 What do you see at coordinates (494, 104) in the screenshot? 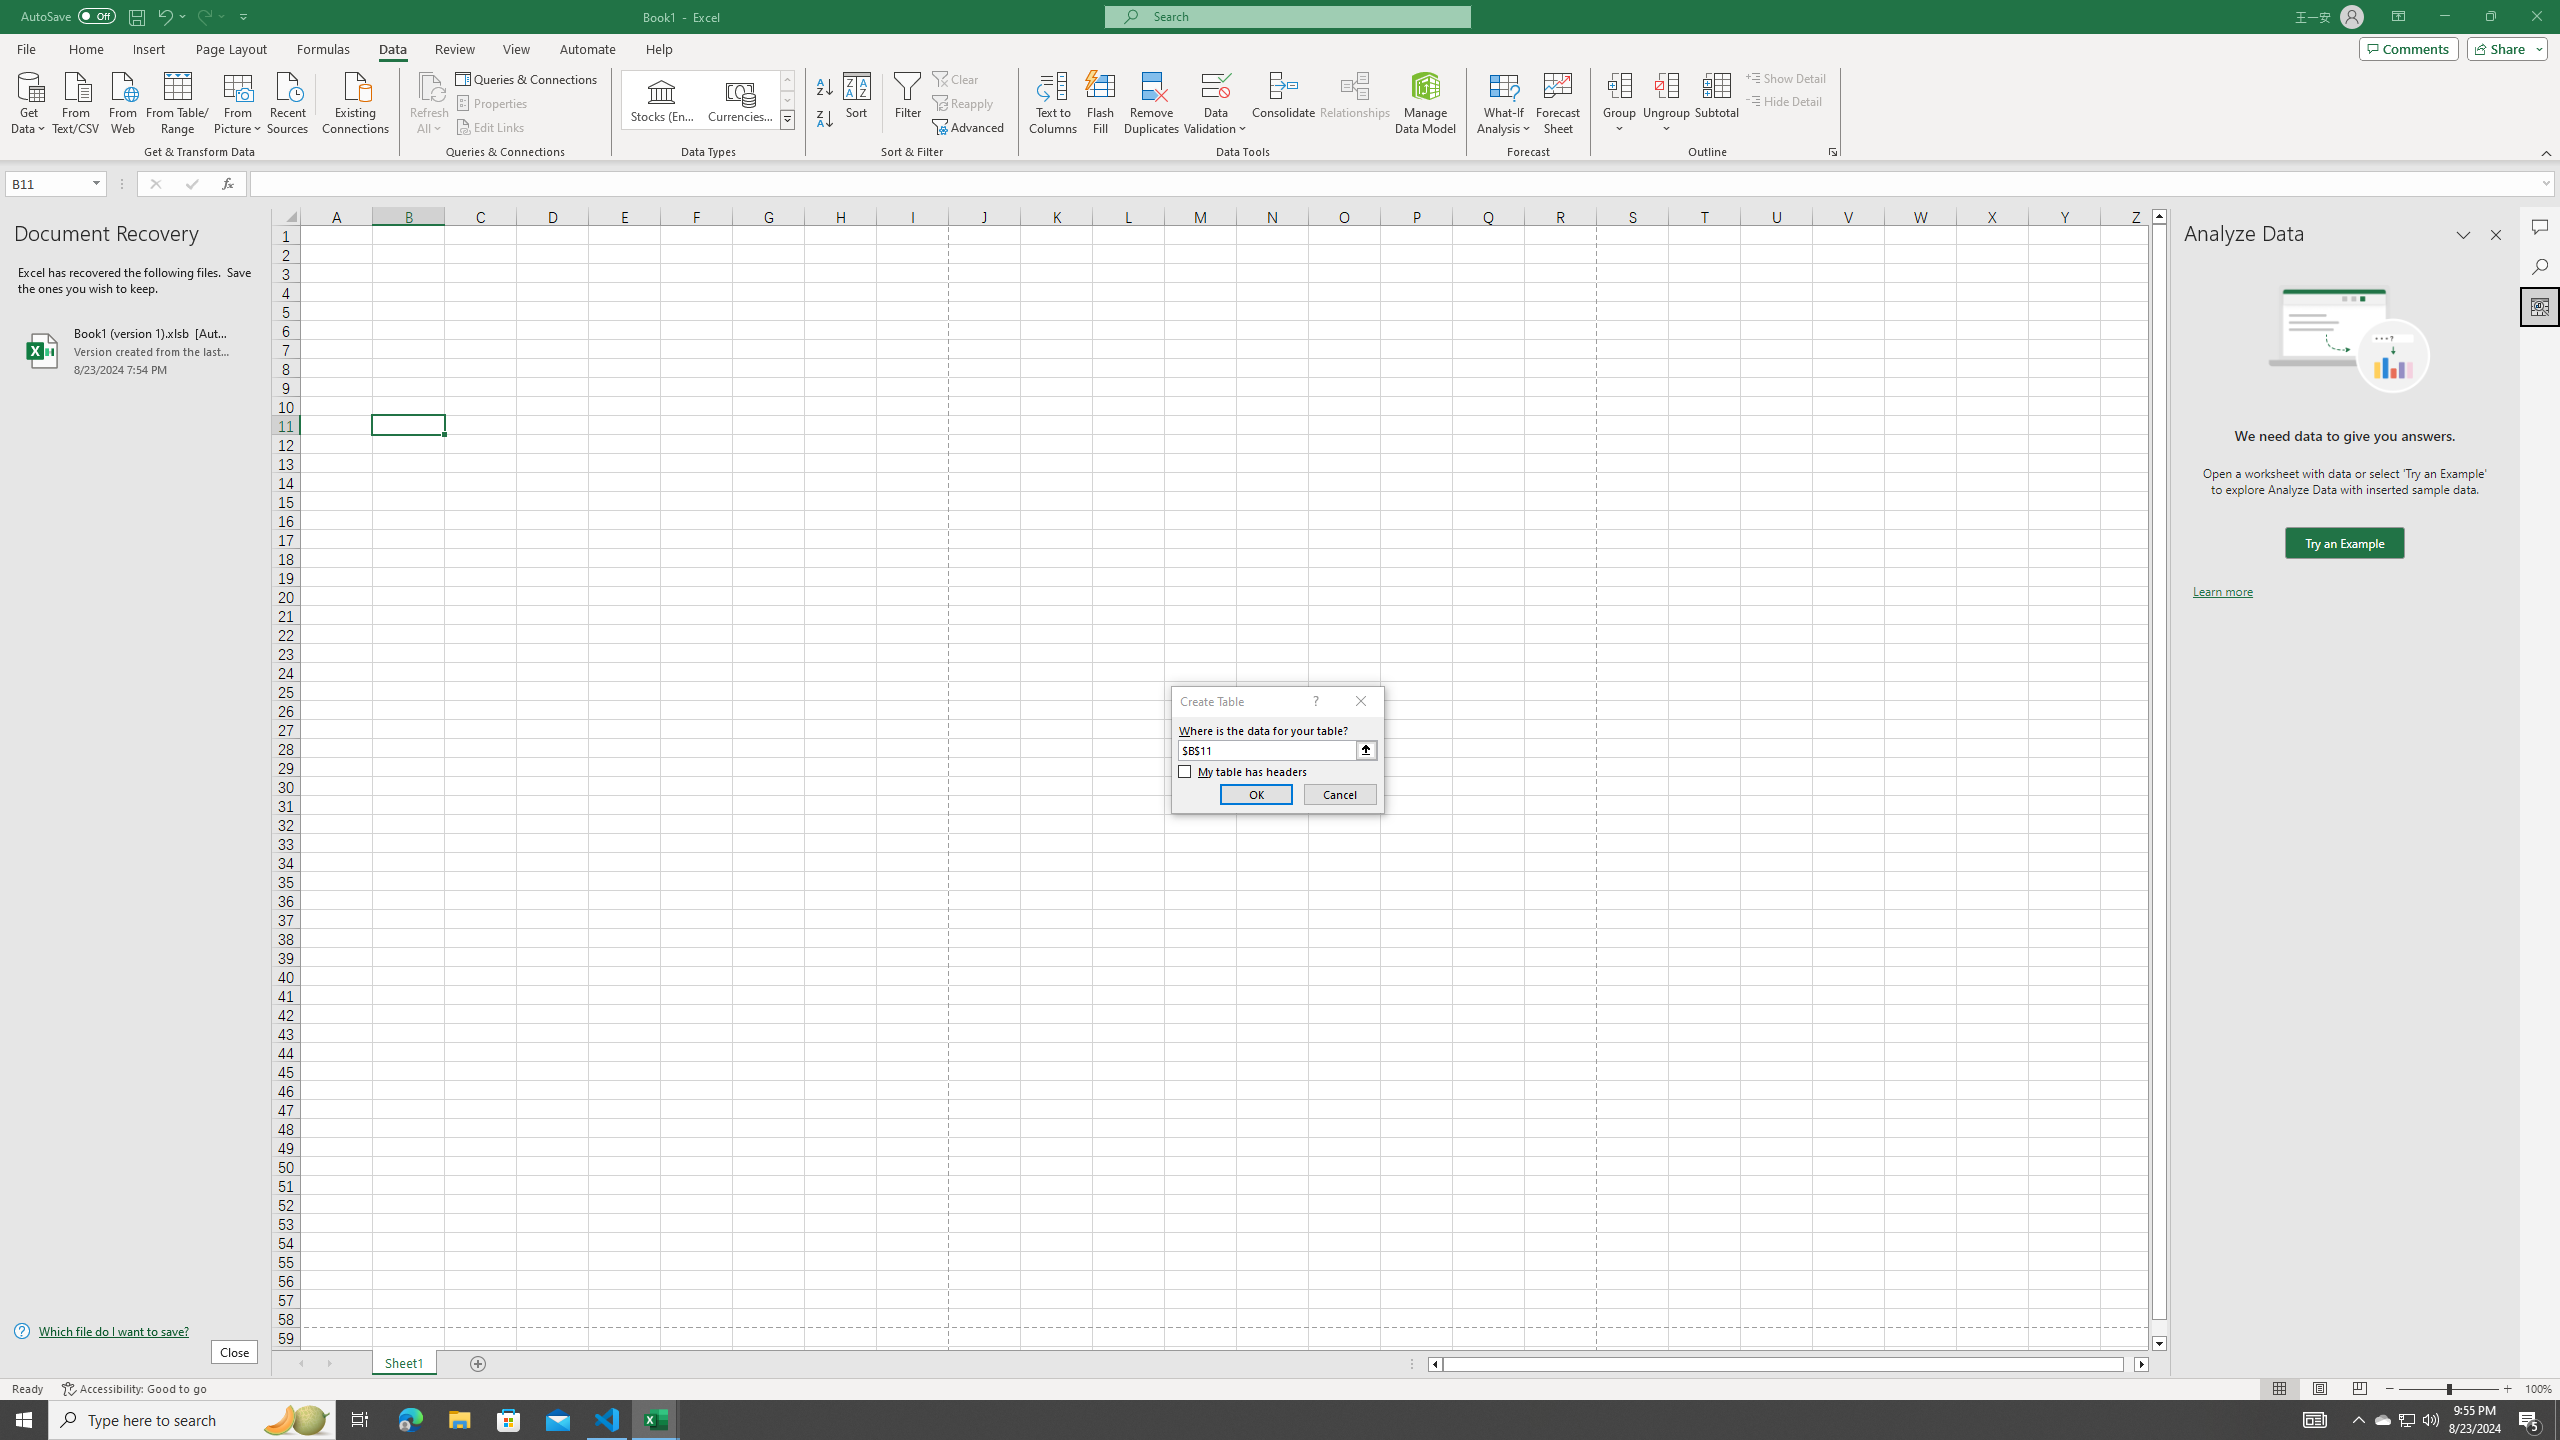
I see `Properties` at bounding box center [494, 104].